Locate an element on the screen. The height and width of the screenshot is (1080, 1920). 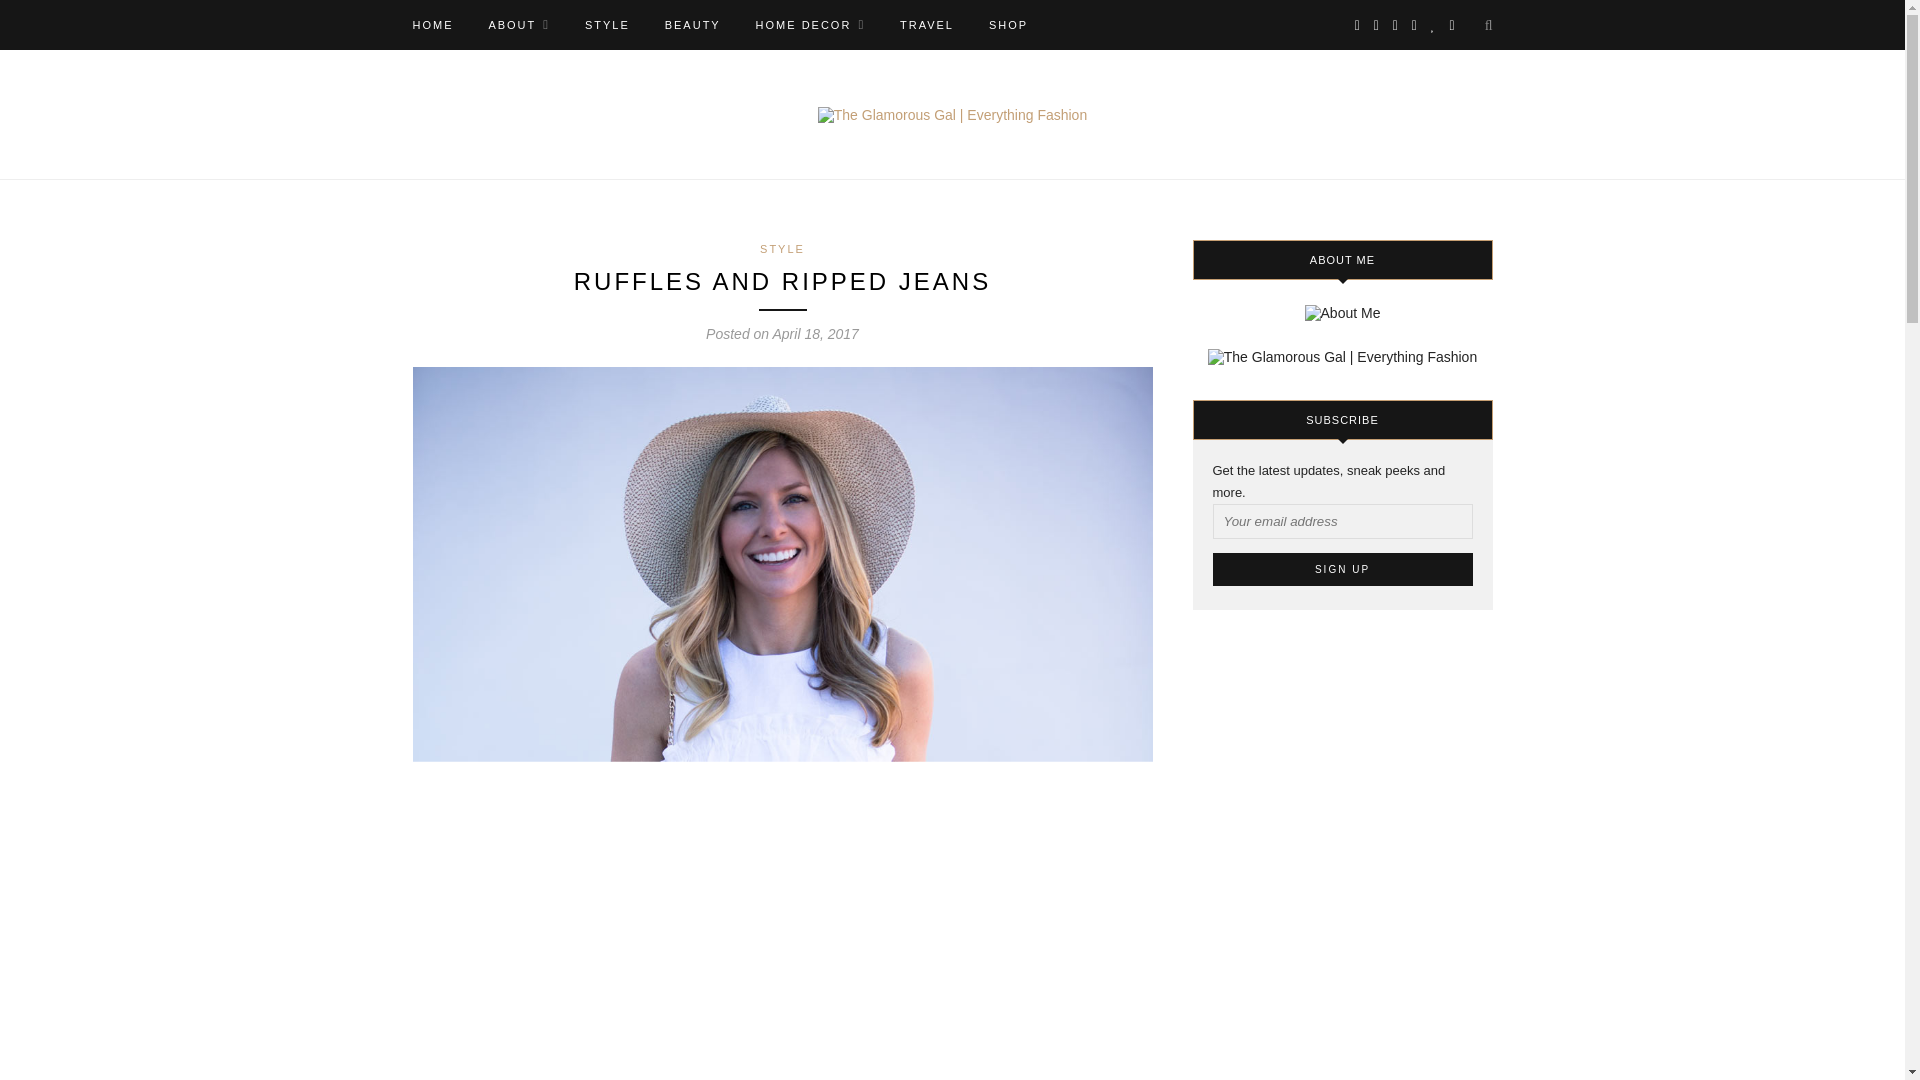
STYLE is located at coordinates (607, 24).